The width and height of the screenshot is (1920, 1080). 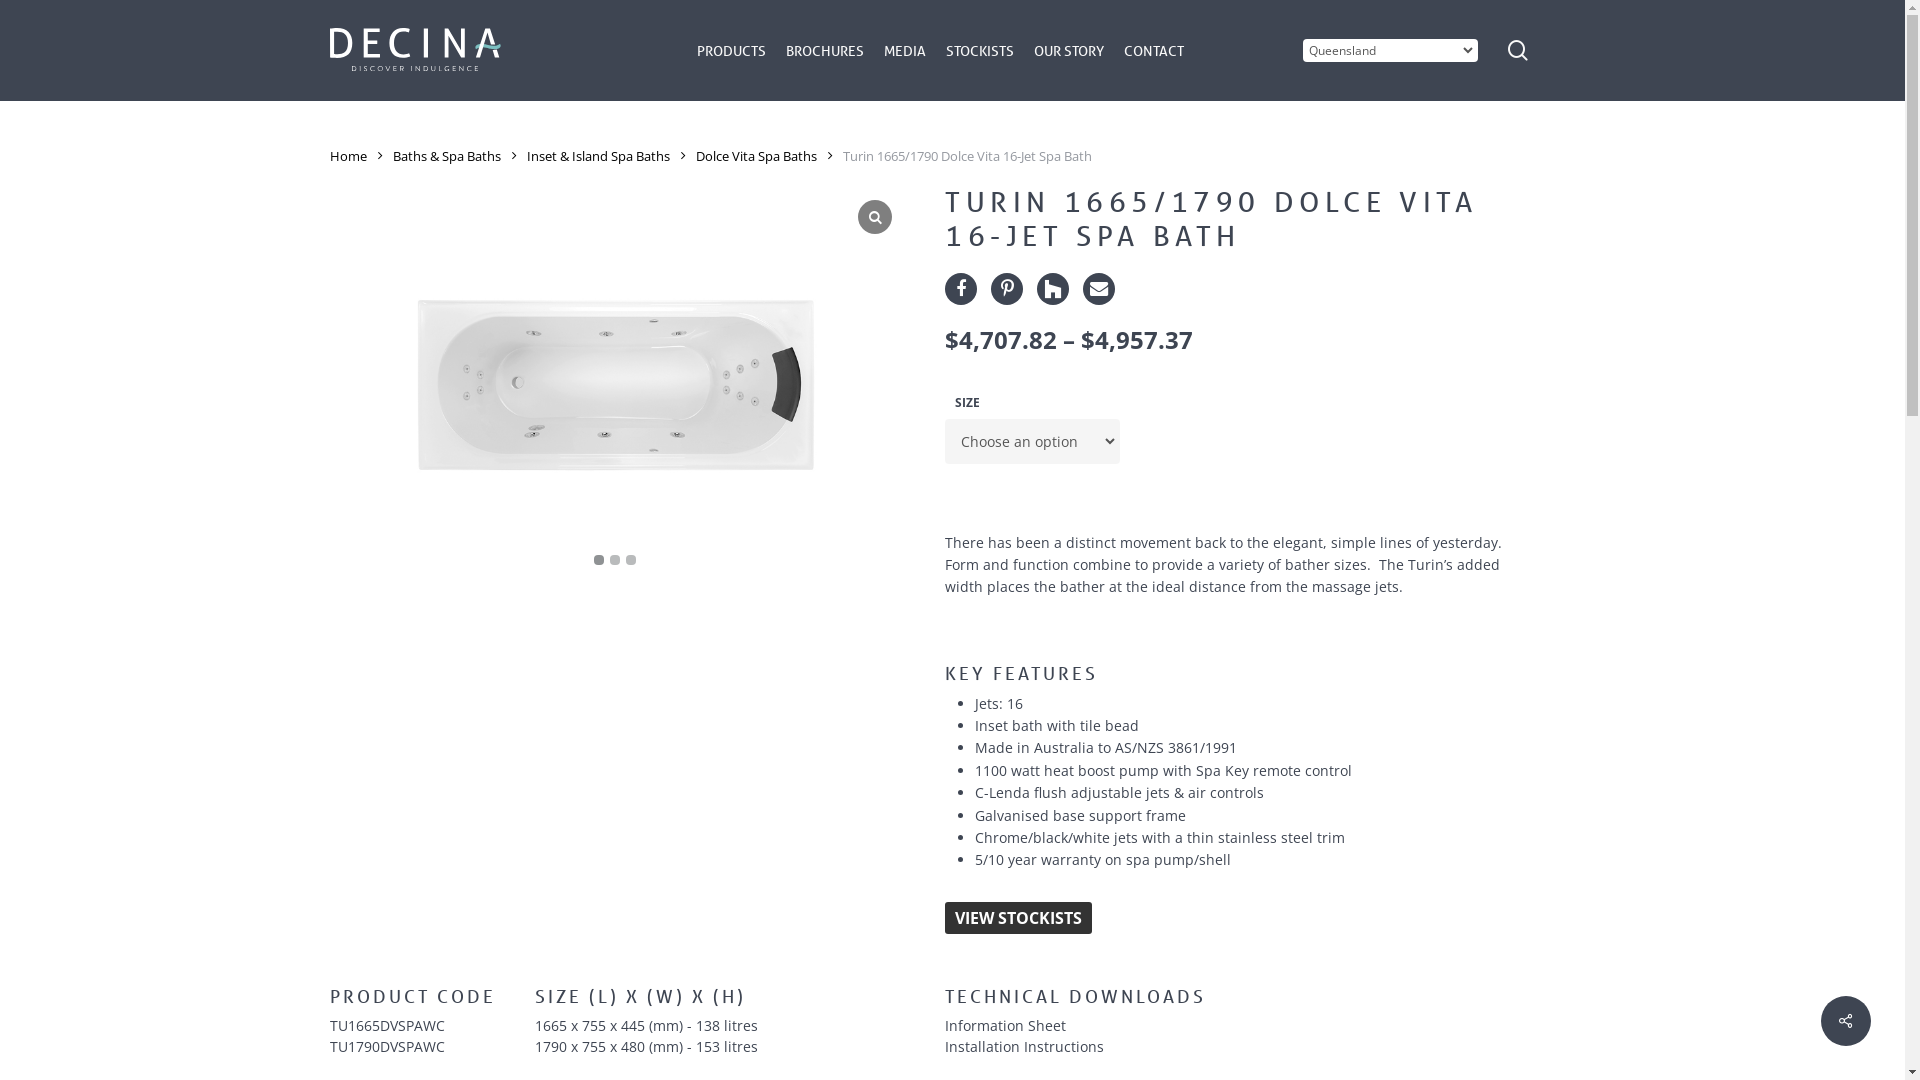 What do you see at coordinates (447, 156) in the screenshot?
I see `Baths & Spa Baths` at bounding box center [447, 156].